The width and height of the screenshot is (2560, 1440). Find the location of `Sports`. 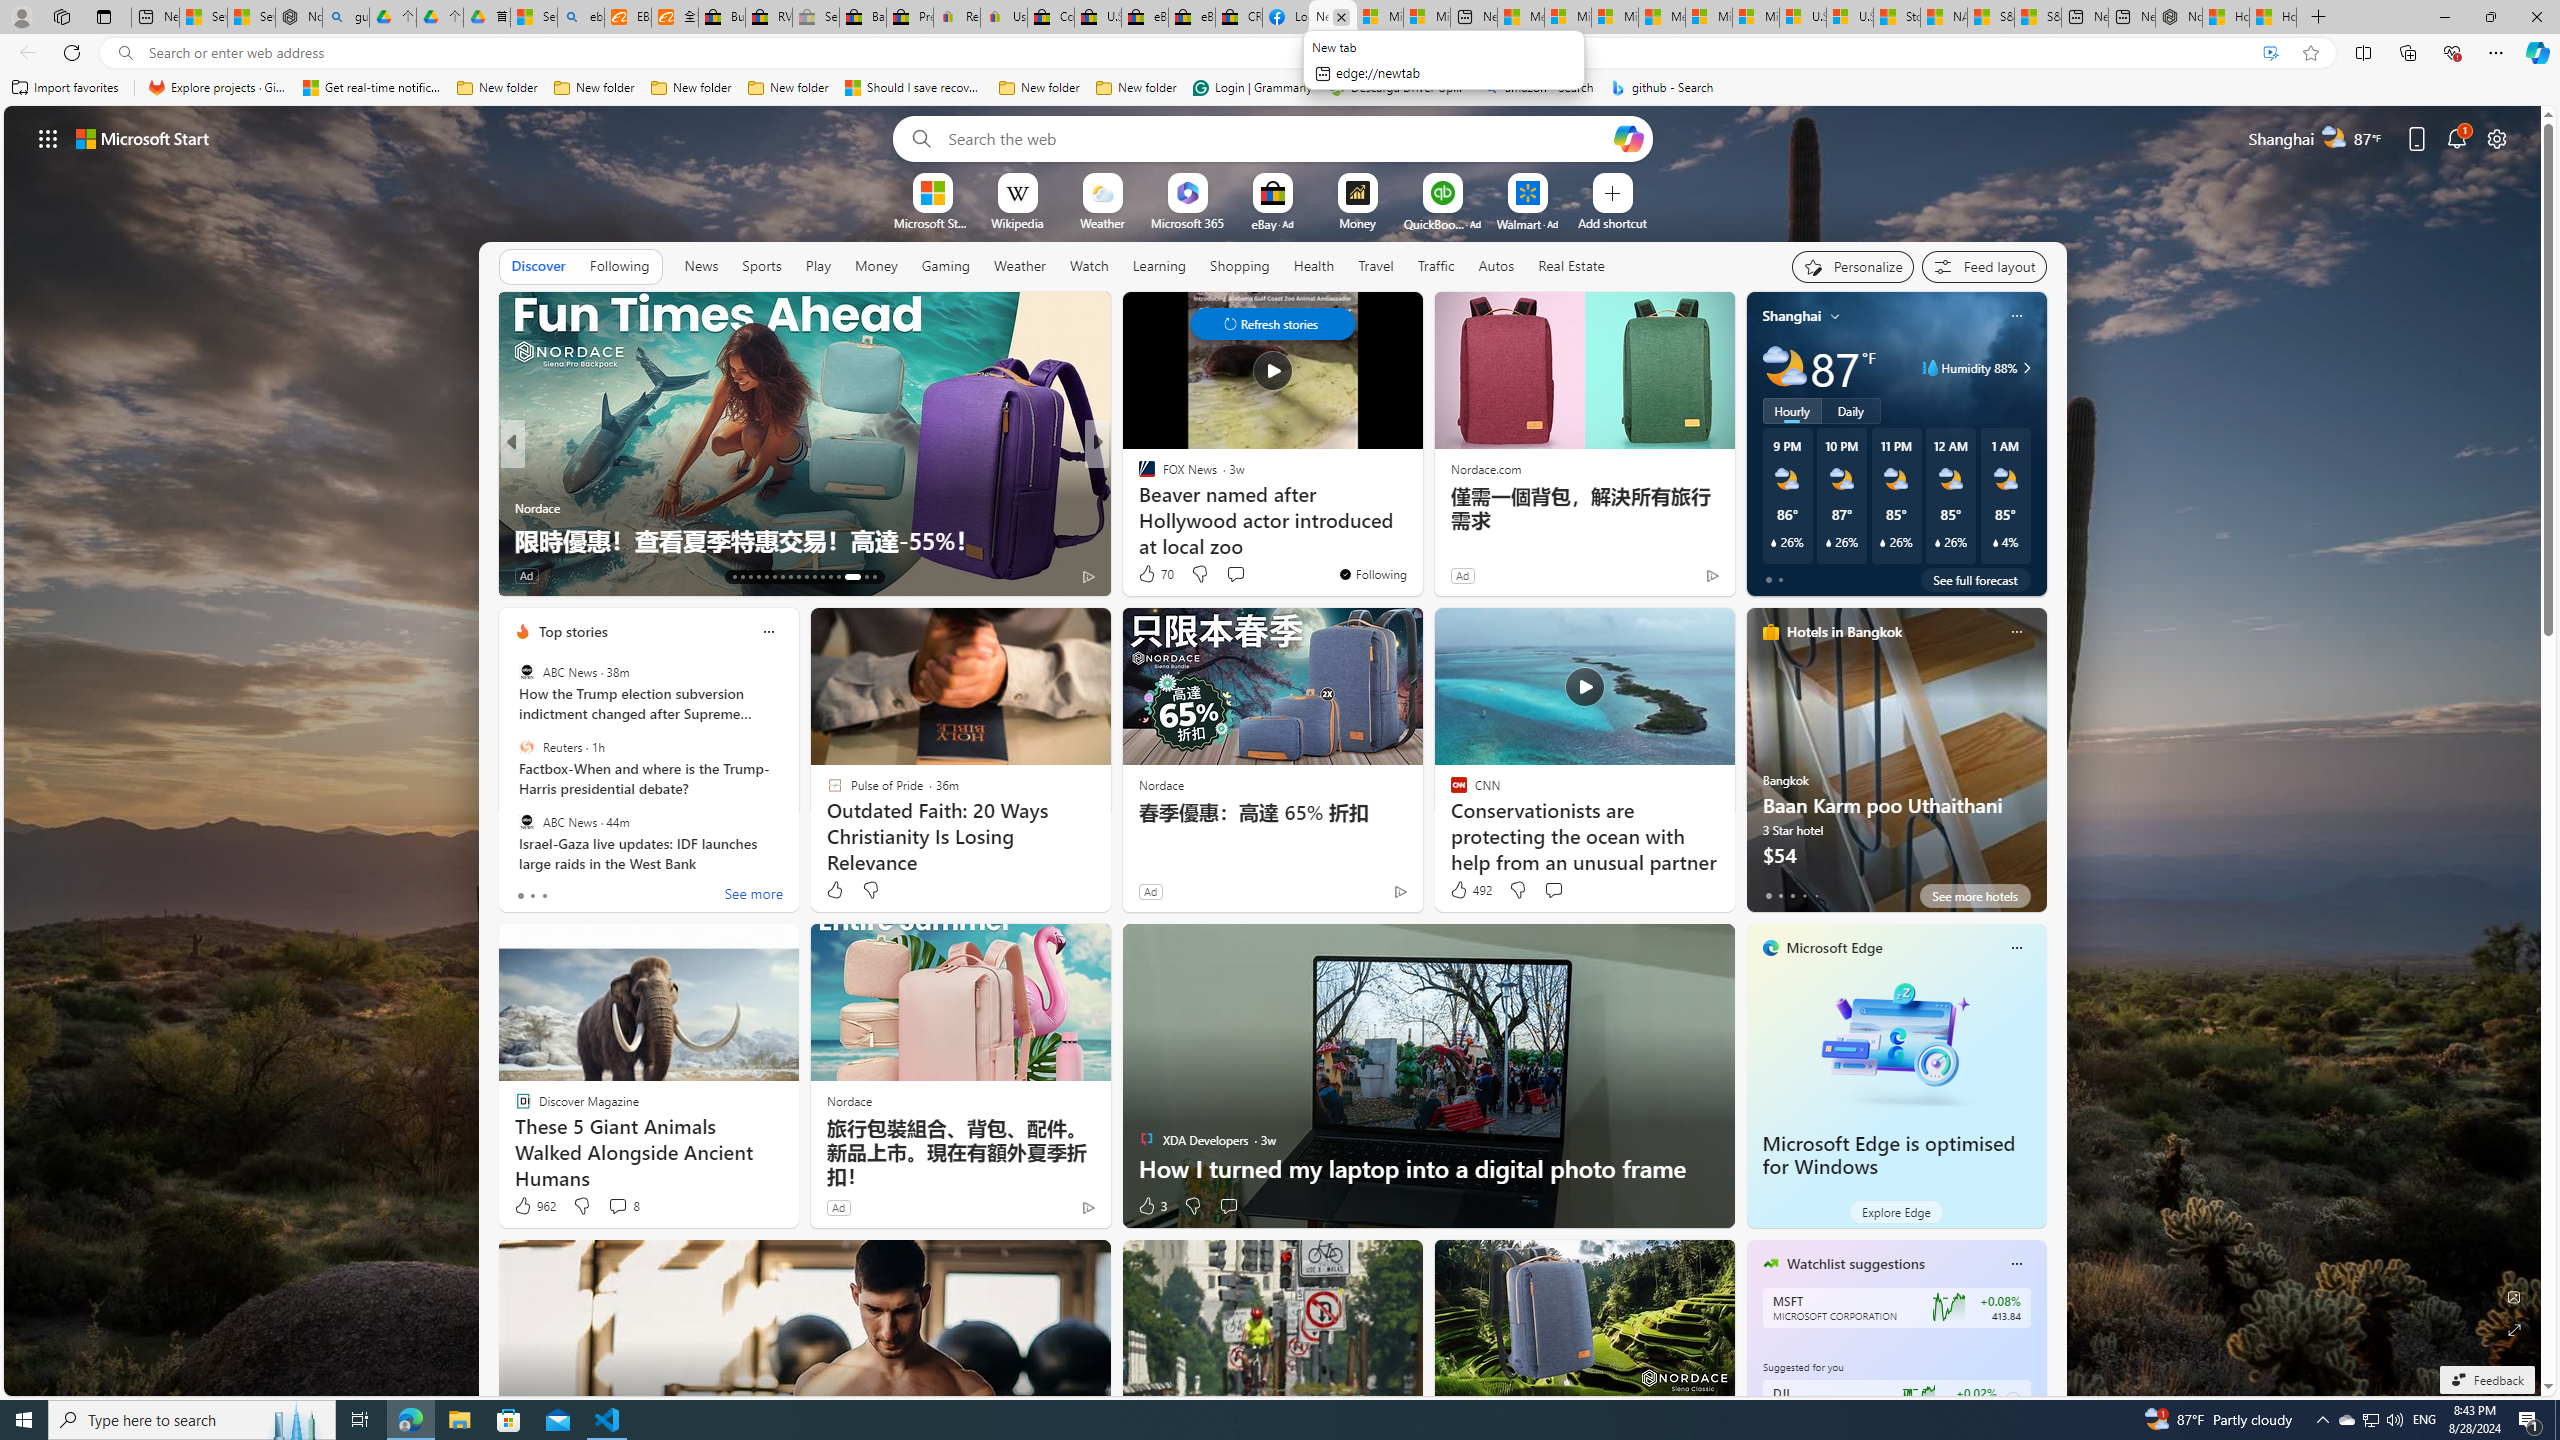

Sports is located at coordinates (761, 266).